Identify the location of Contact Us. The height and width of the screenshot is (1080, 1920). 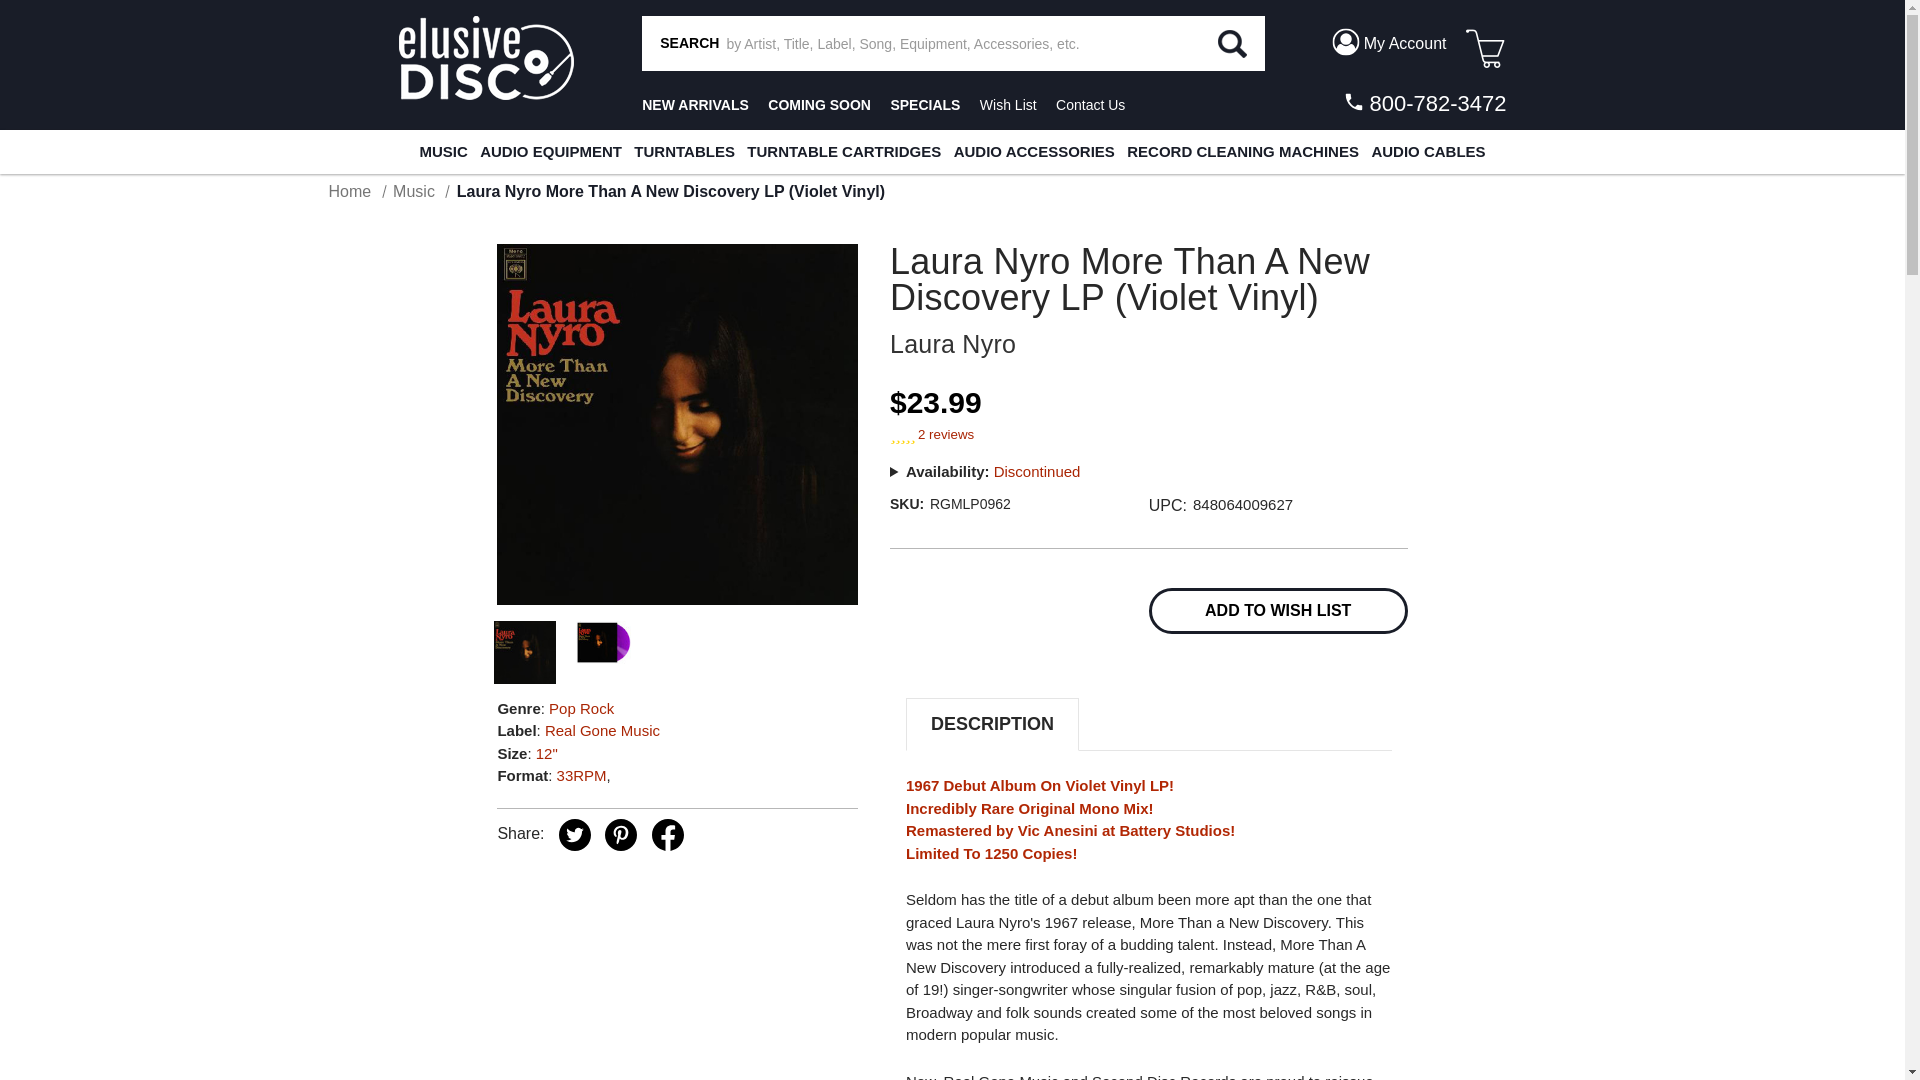
(1090, 105).